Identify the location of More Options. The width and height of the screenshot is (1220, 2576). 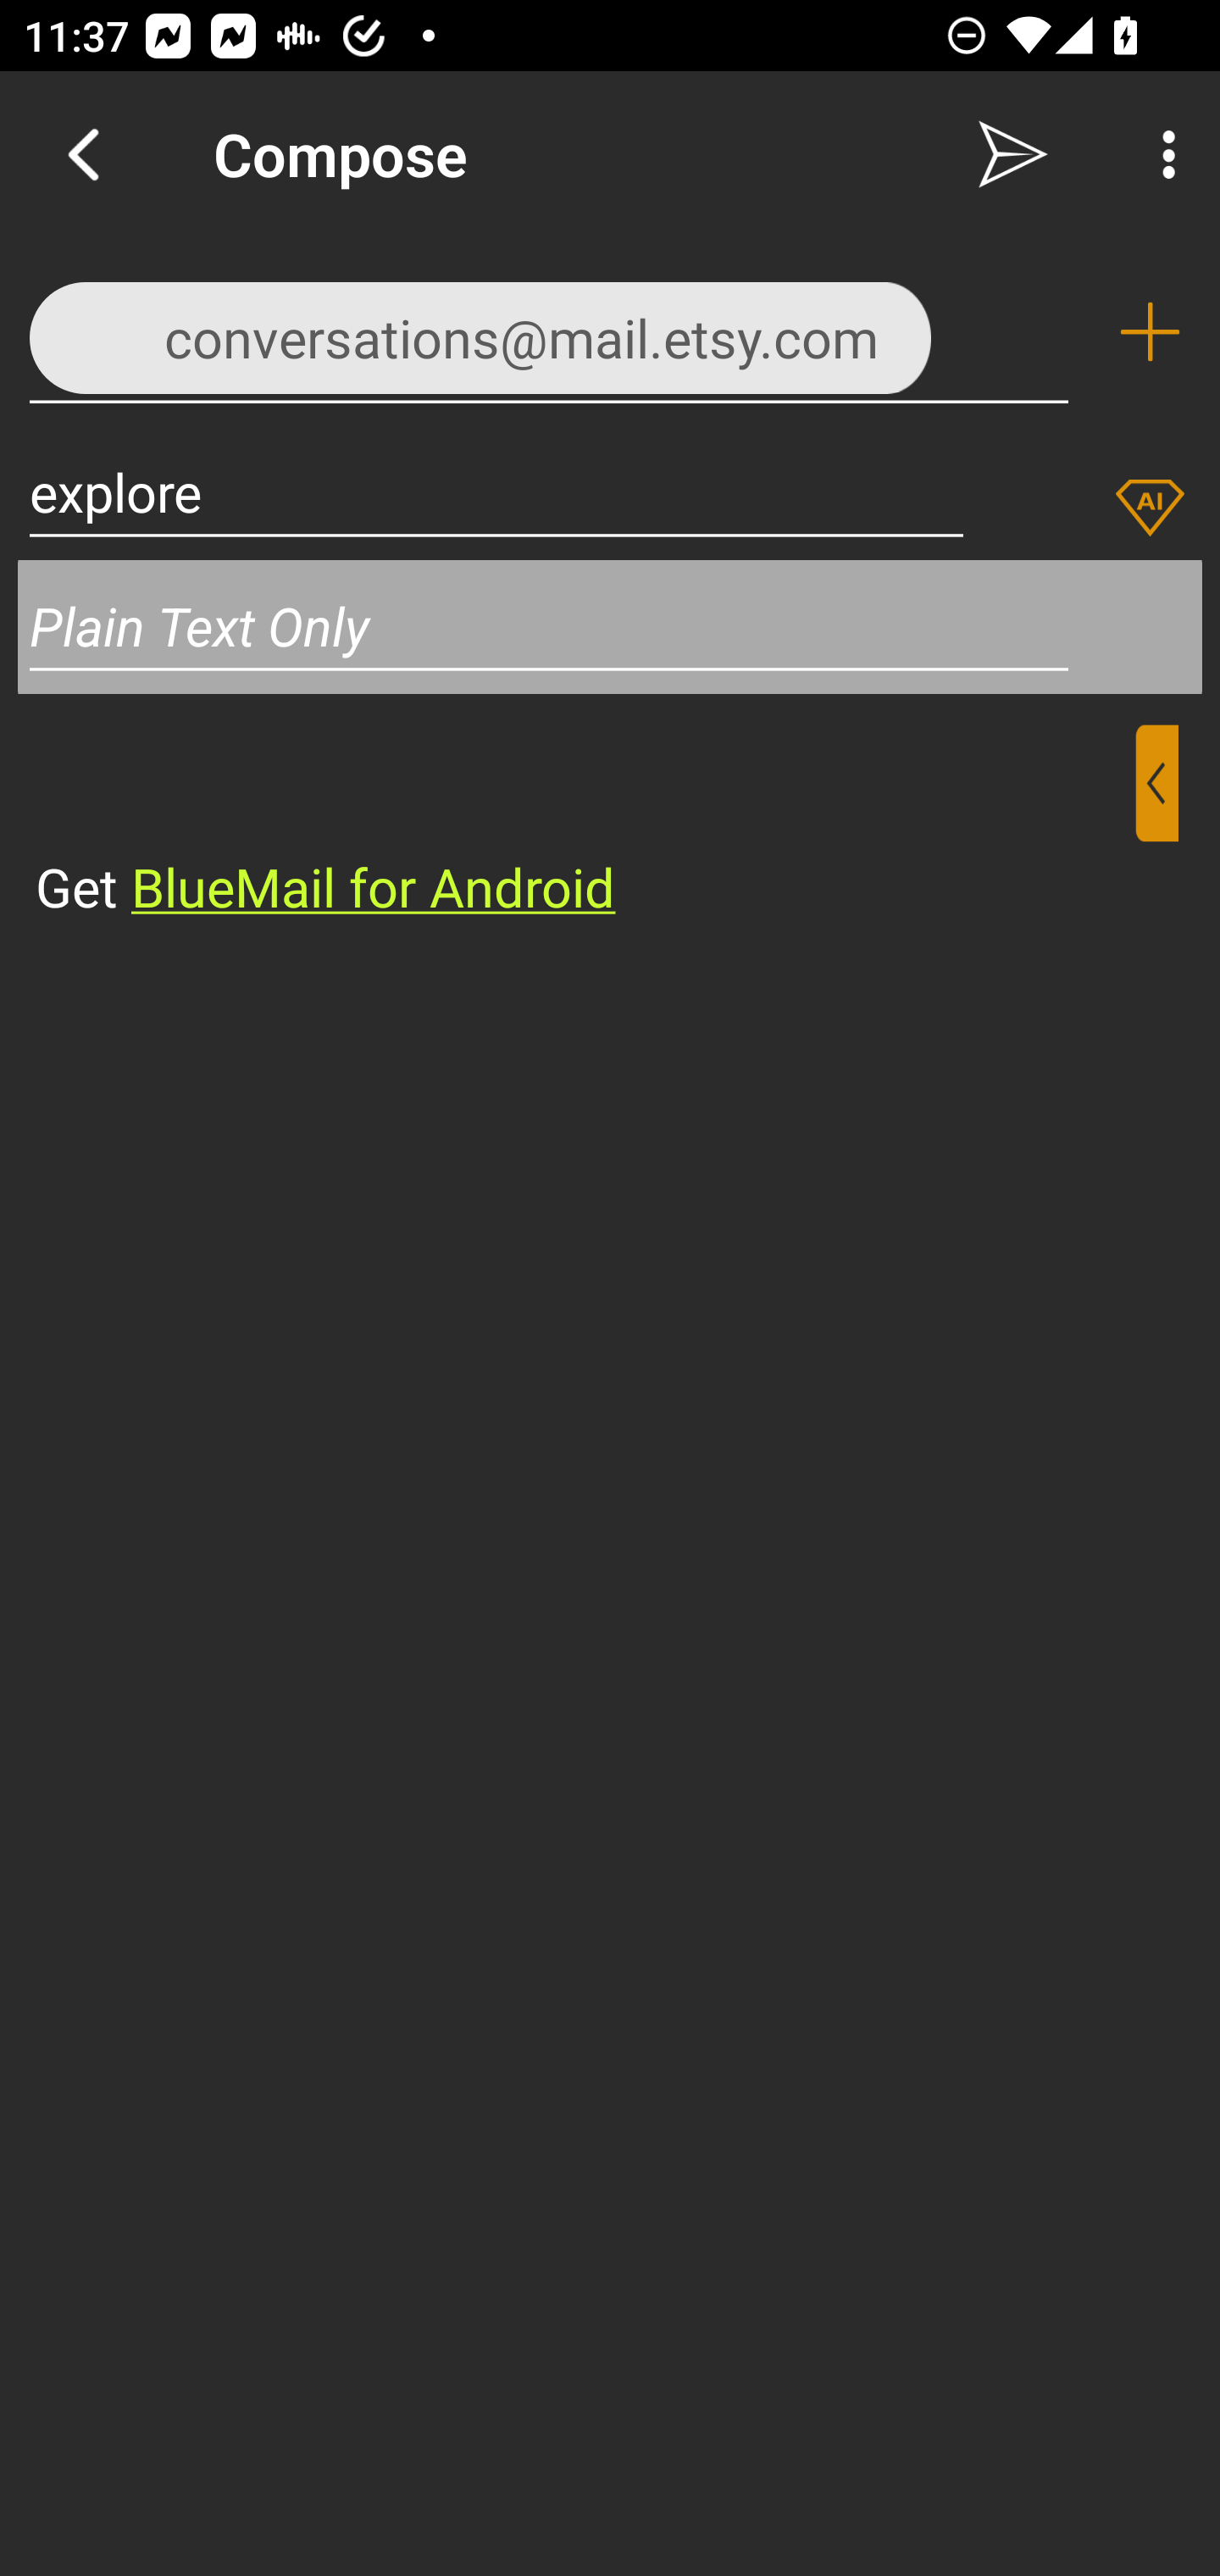
(1161, 154).